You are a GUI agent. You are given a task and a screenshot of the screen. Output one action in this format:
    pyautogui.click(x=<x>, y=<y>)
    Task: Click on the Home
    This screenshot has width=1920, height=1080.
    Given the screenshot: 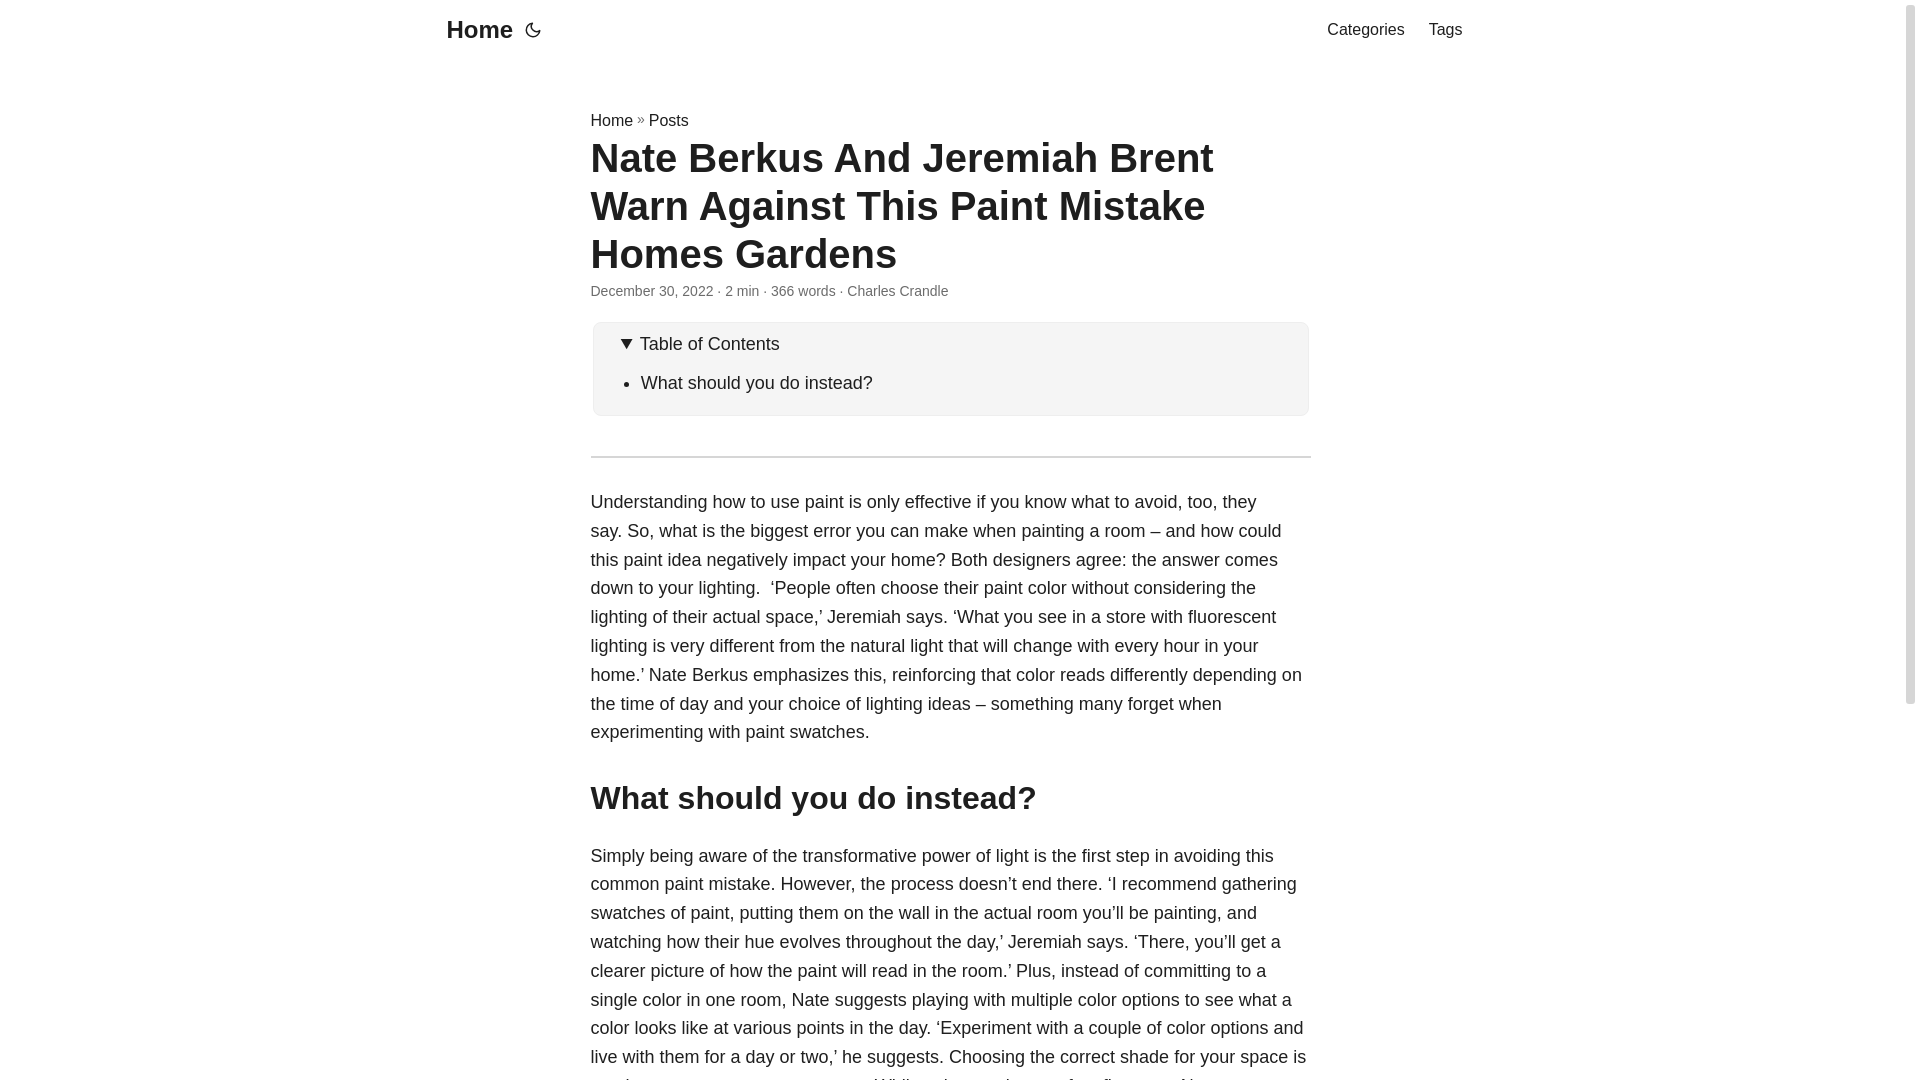 What is the action you would take?
    pyautogui.click(x=474, y=30)
    